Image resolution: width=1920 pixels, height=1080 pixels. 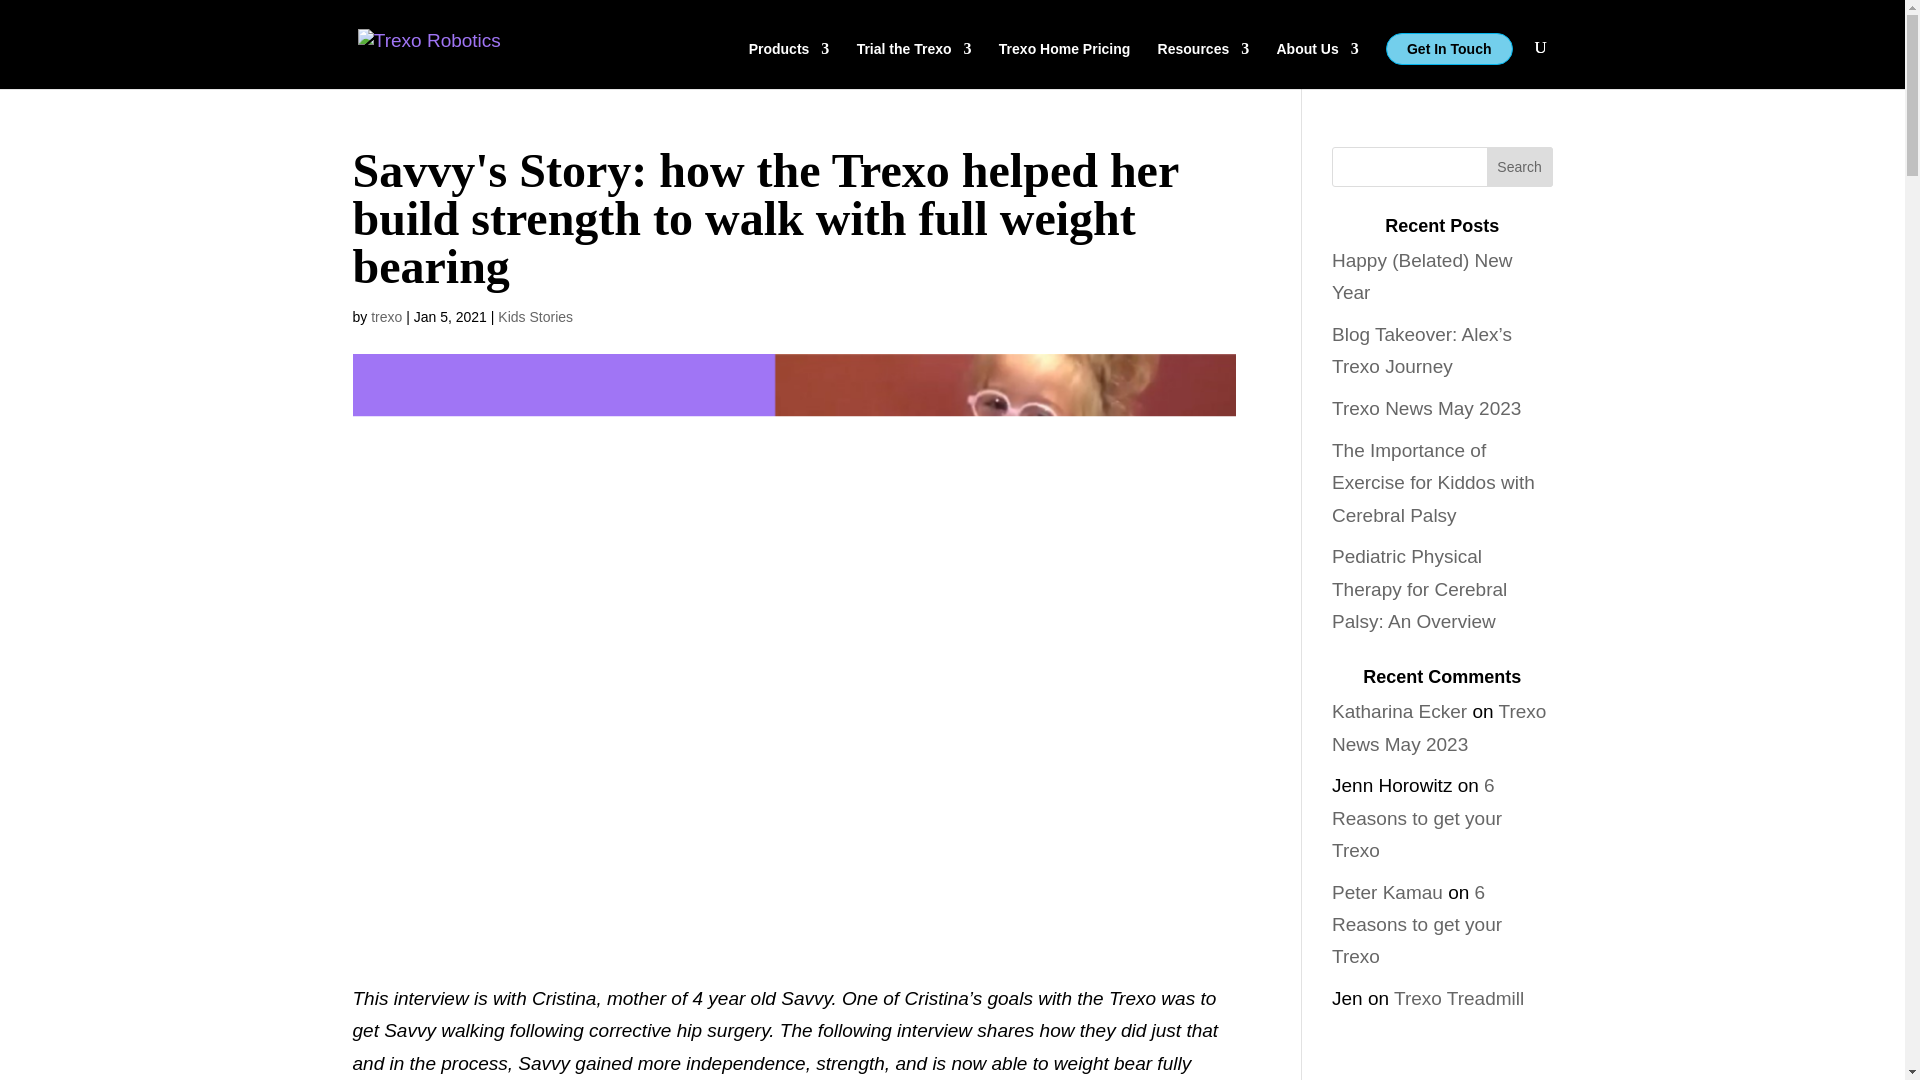 I want to click on Kids Stories, so click(x=534, y=316).